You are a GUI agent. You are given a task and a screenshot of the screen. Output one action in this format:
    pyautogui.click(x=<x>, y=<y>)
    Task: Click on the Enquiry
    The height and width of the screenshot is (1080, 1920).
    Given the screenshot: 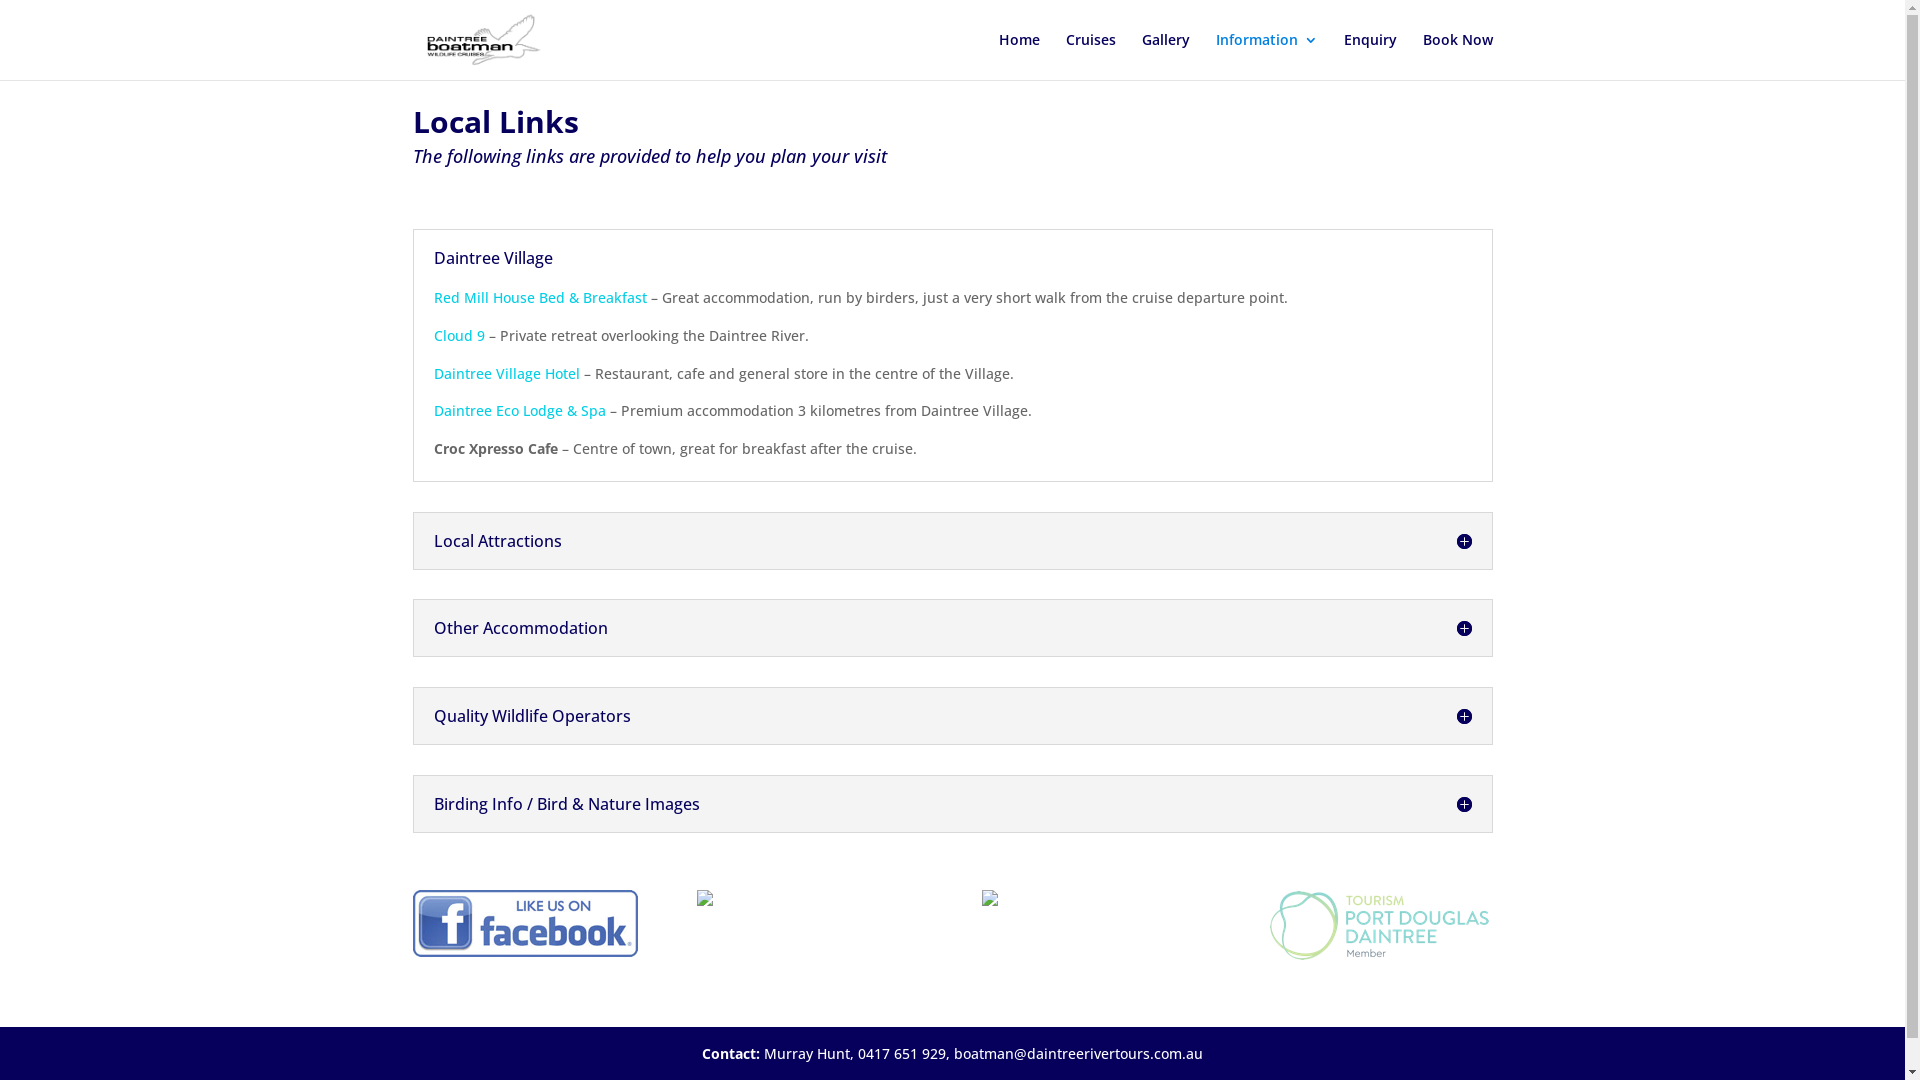 What is the action you would take?
    pyautogui.click(x=1370, y=56)
    